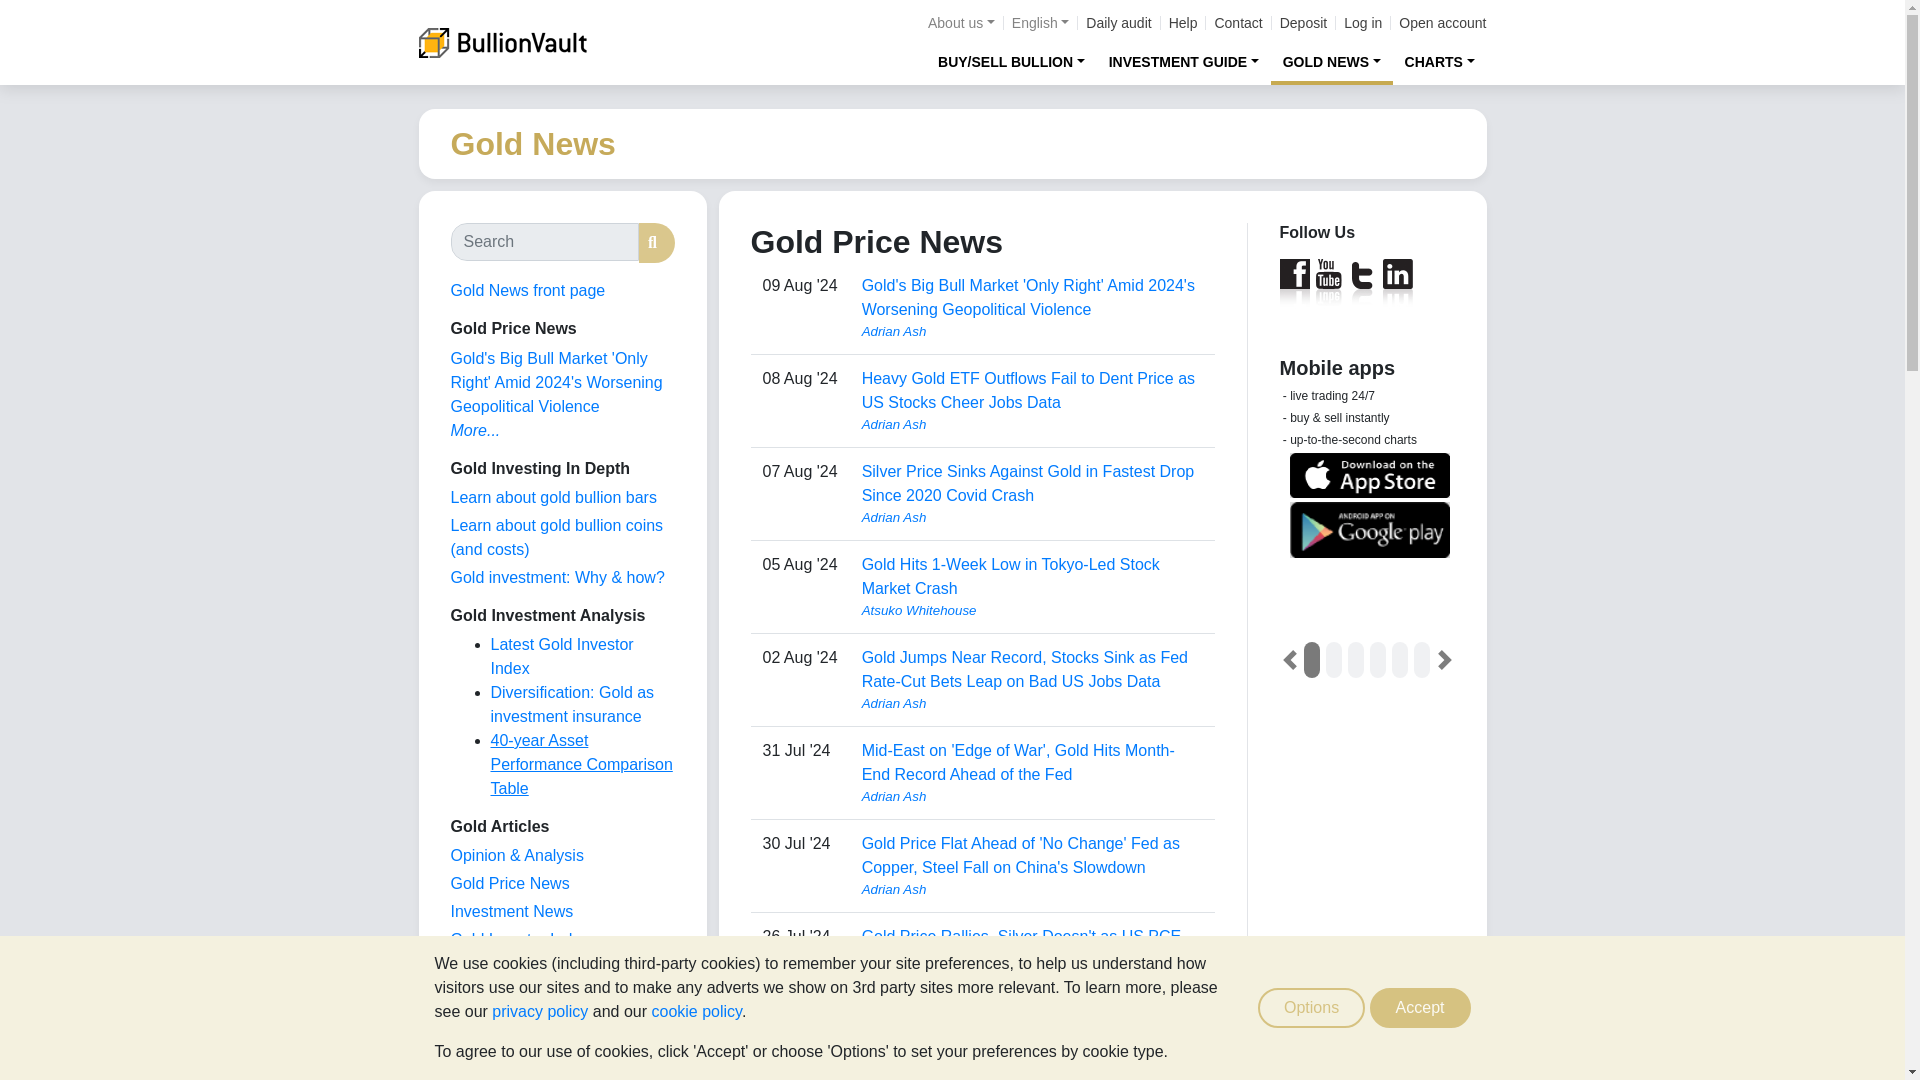 This screenshot has width=1920, height=1080. What do you see at coordinates (508, 883) in the screenshot?
I see `Gold Price News` at bounding box center [508, 883].